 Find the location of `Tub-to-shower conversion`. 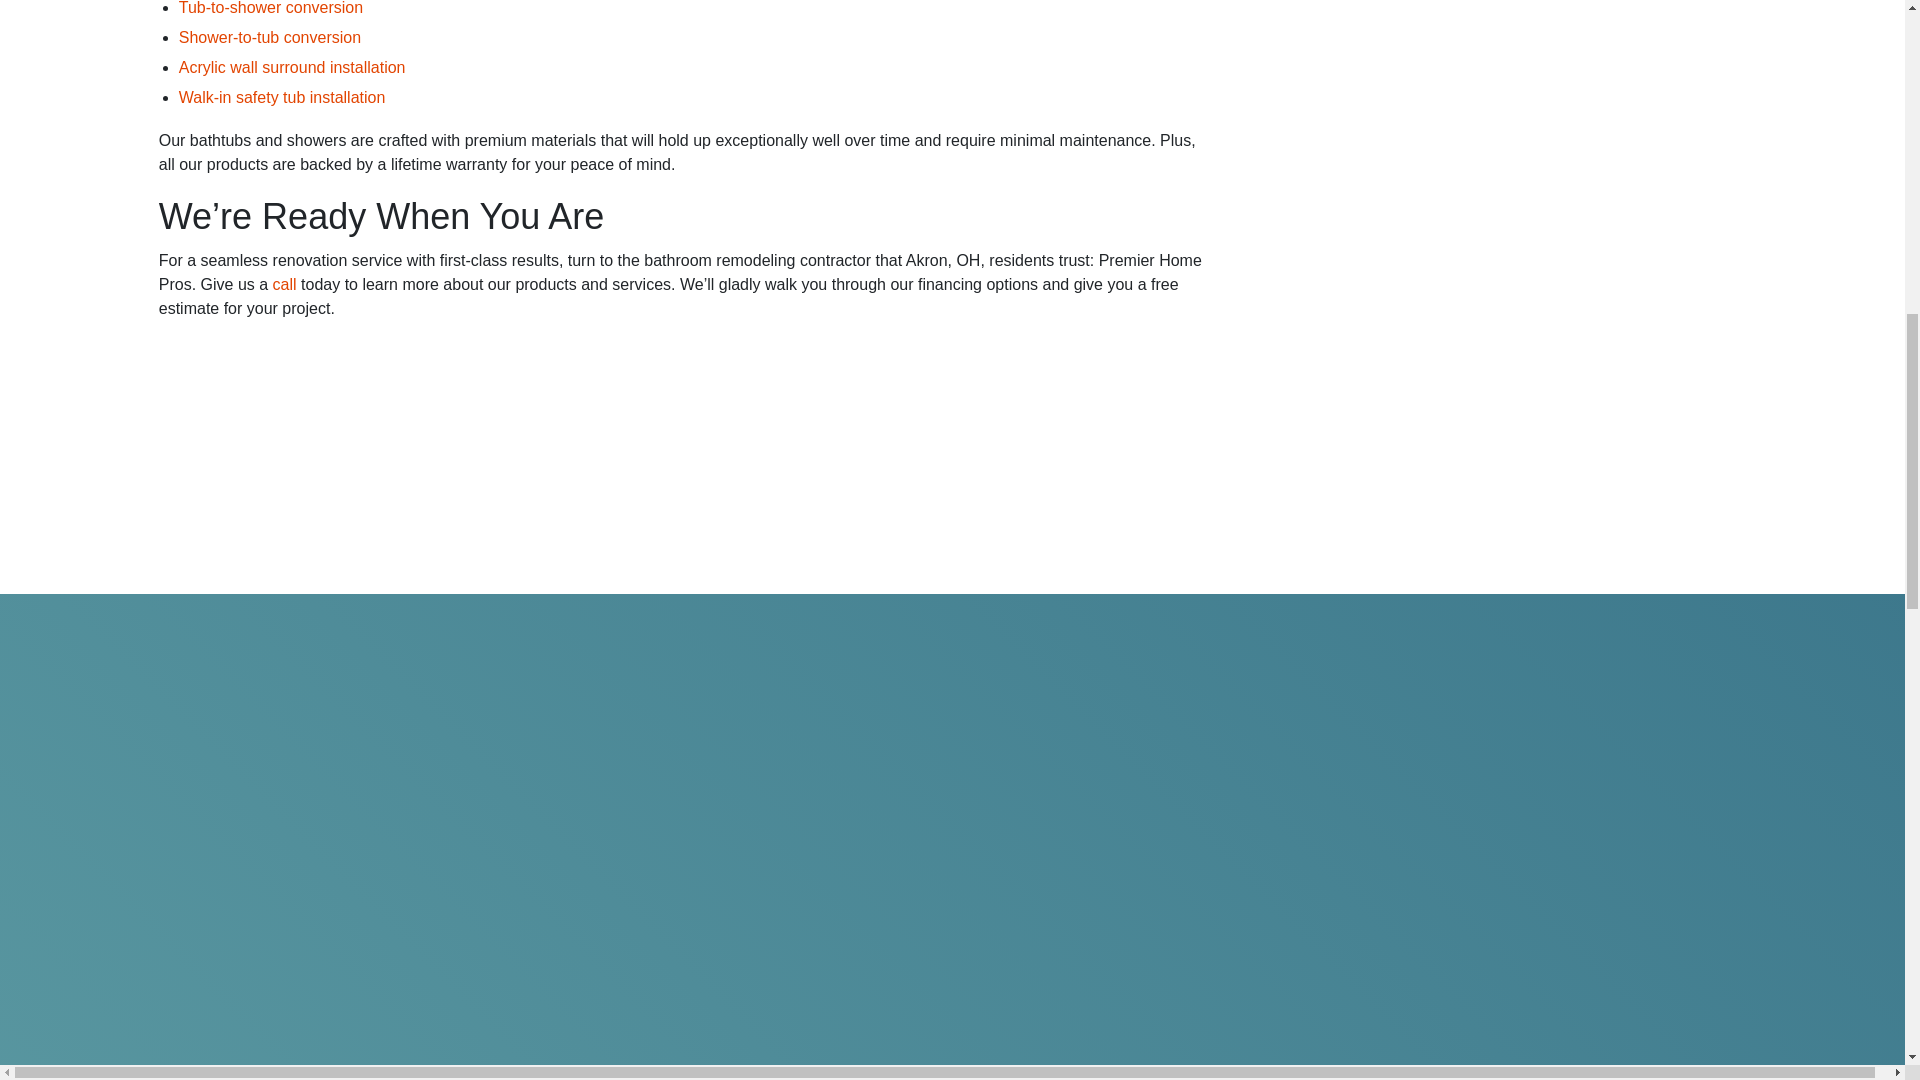

Tub-to-shower conversion is located at coordinates (270, 8).